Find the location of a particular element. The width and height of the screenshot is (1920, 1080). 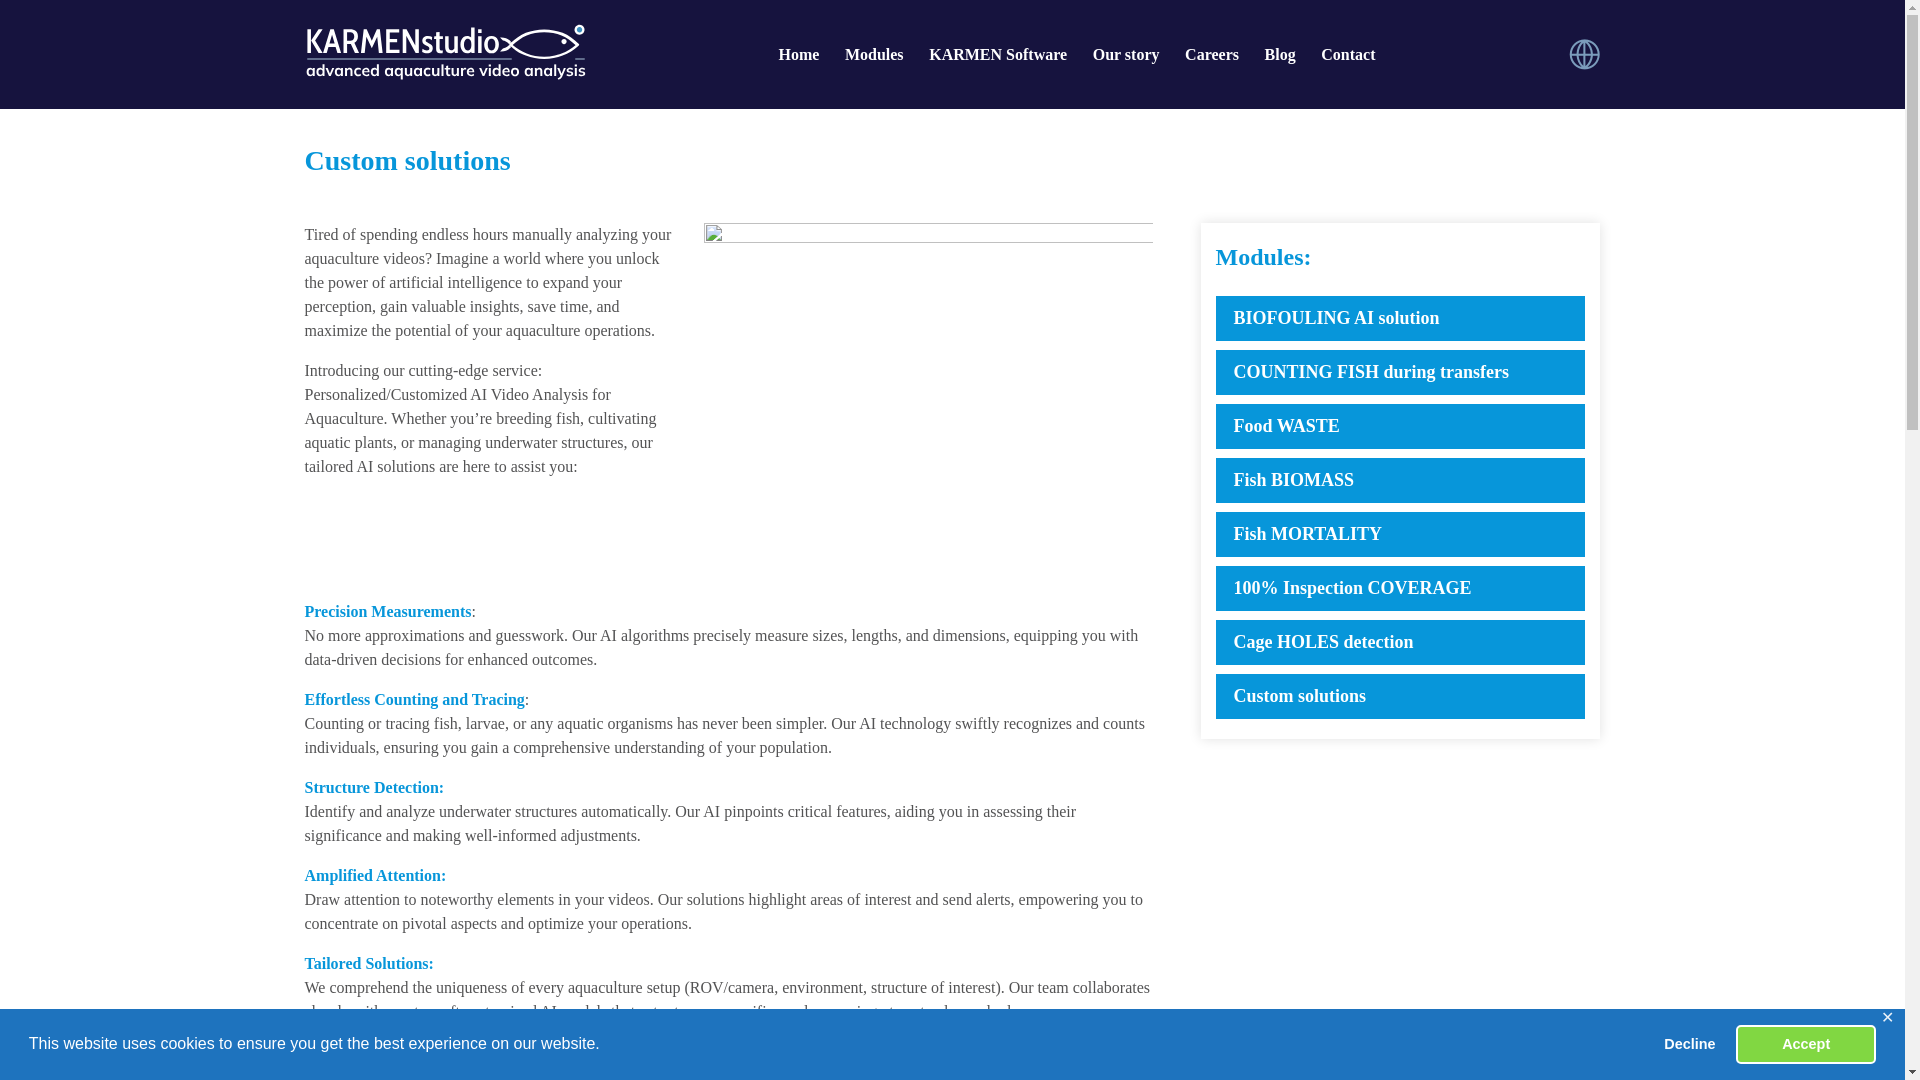

Home is located at coordinates (798, 54).